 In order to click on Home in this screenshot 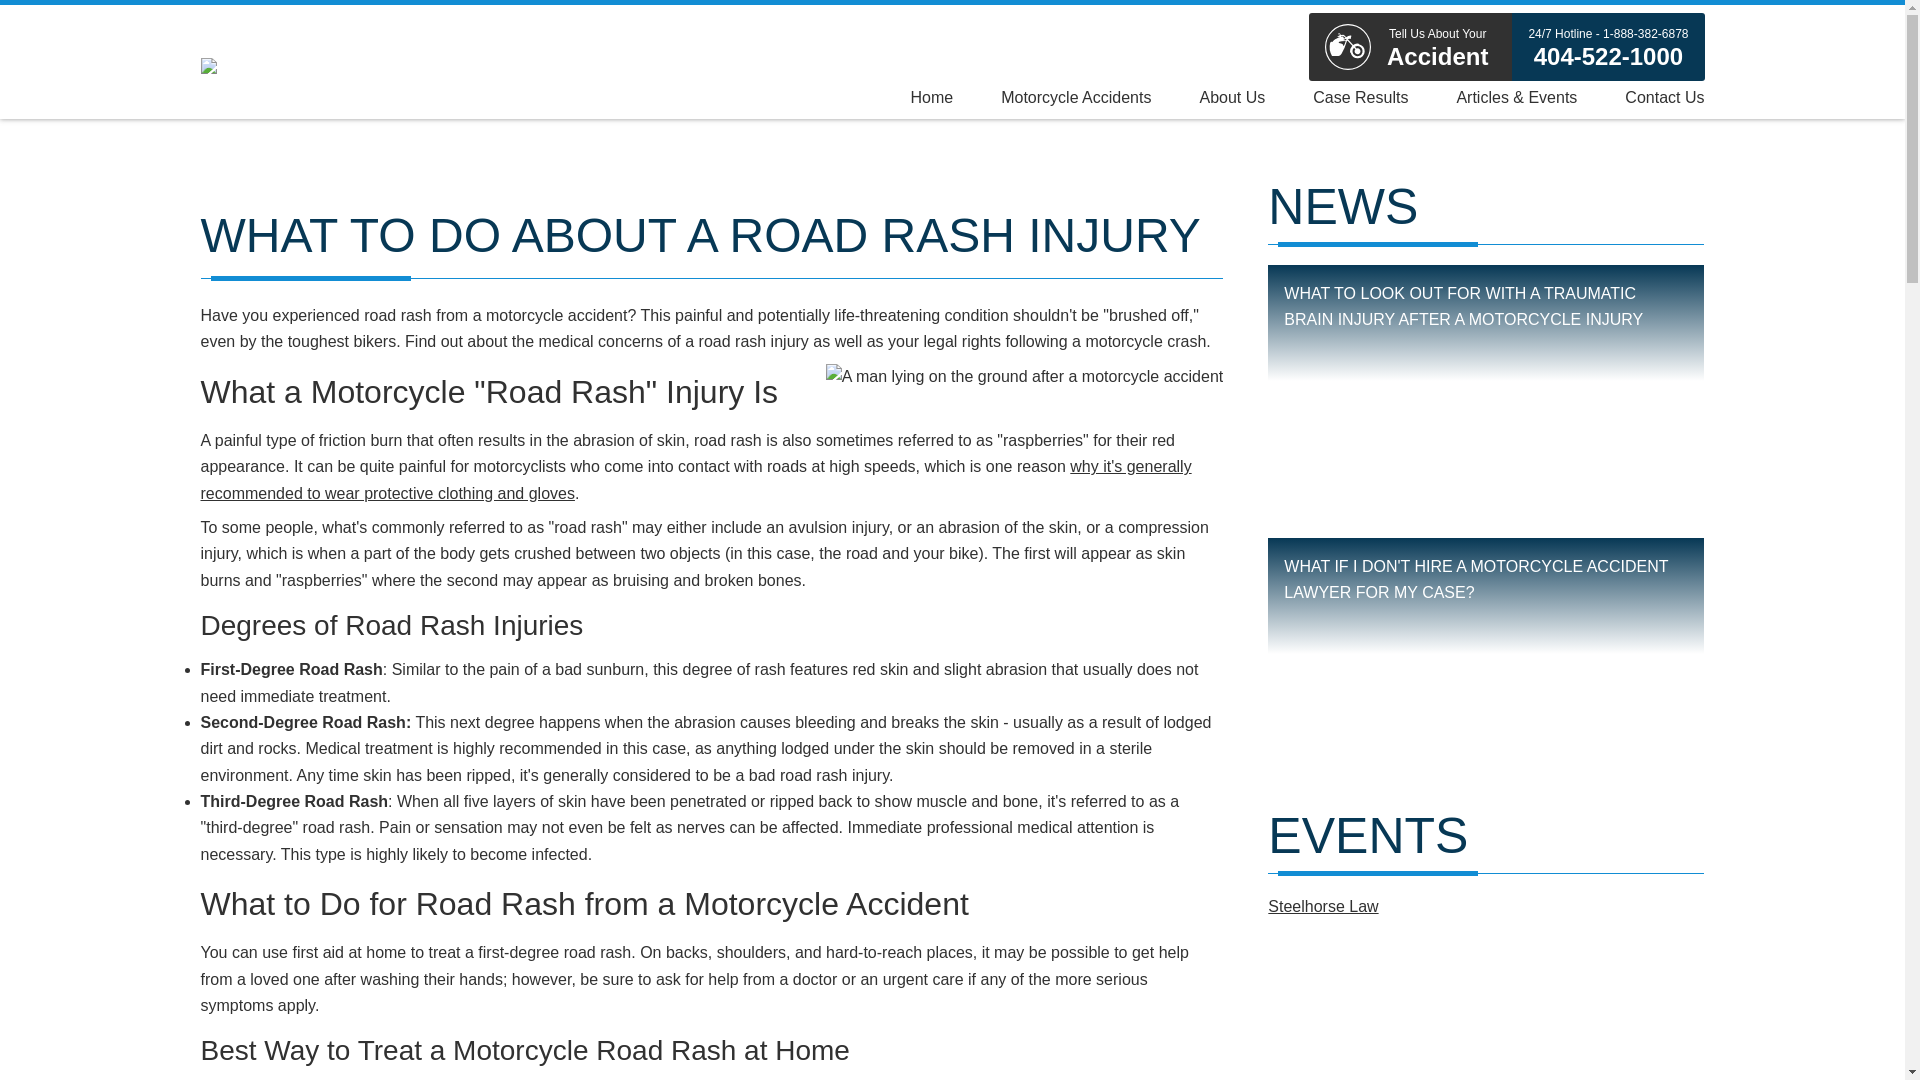, I will do `click(1076, 96)`.